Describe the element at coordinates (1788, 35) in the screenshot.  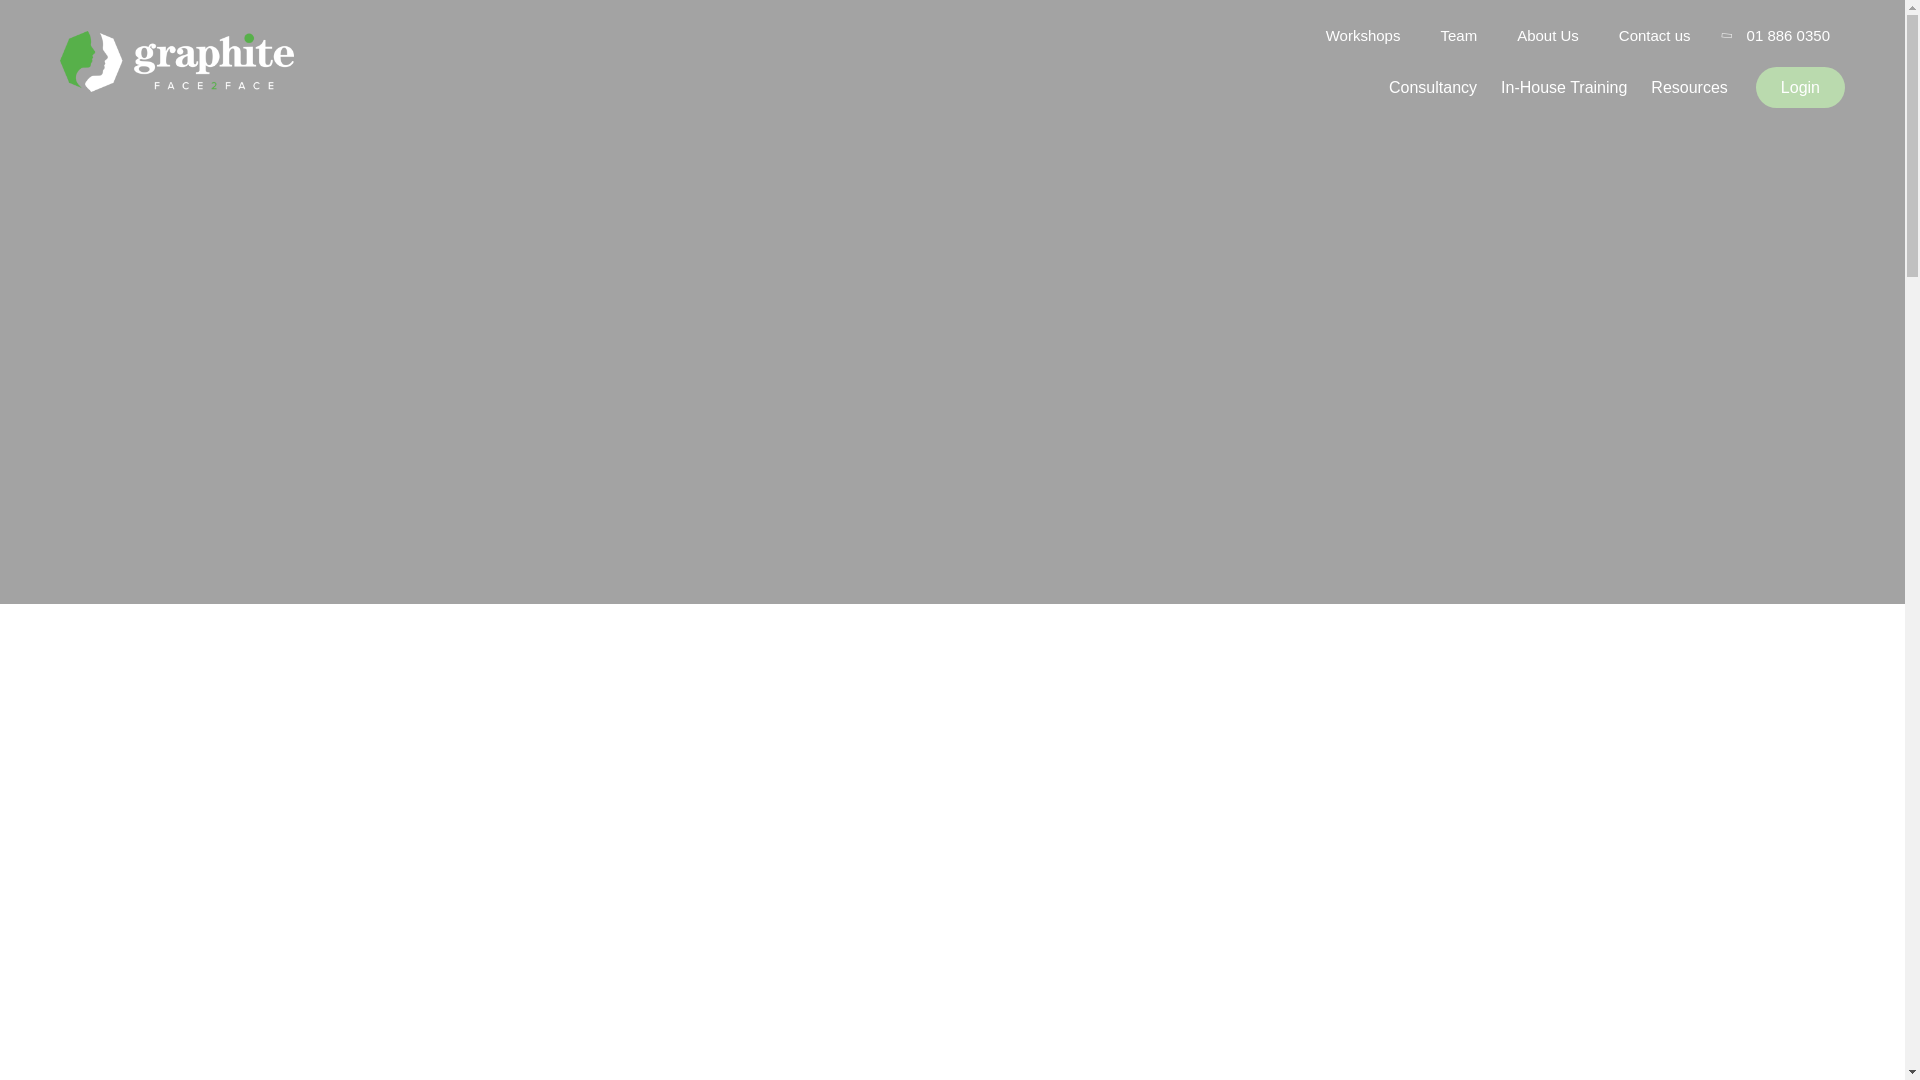
I see `01 886 0350` at that location.